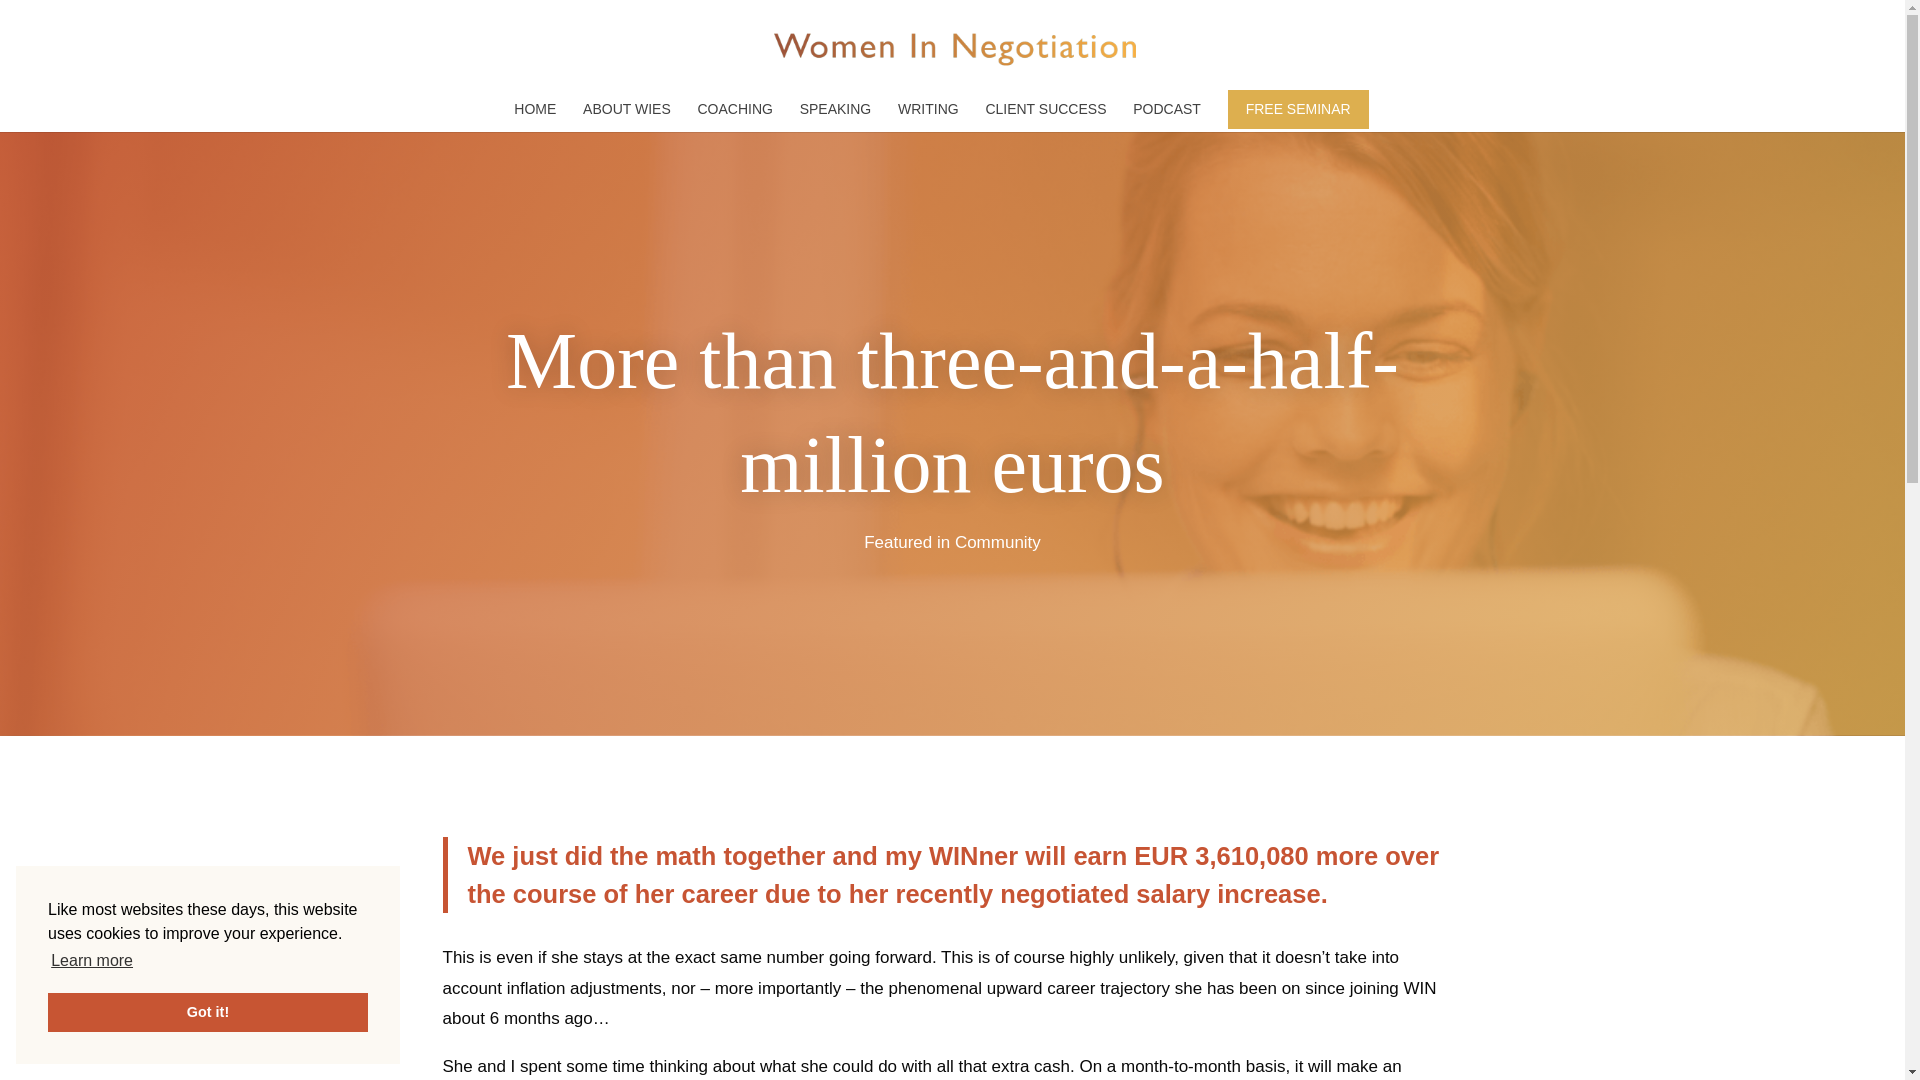 This screenshot has width=1920, height=1080. I want to click on FREE SEMINAR, so click(1298, 108).